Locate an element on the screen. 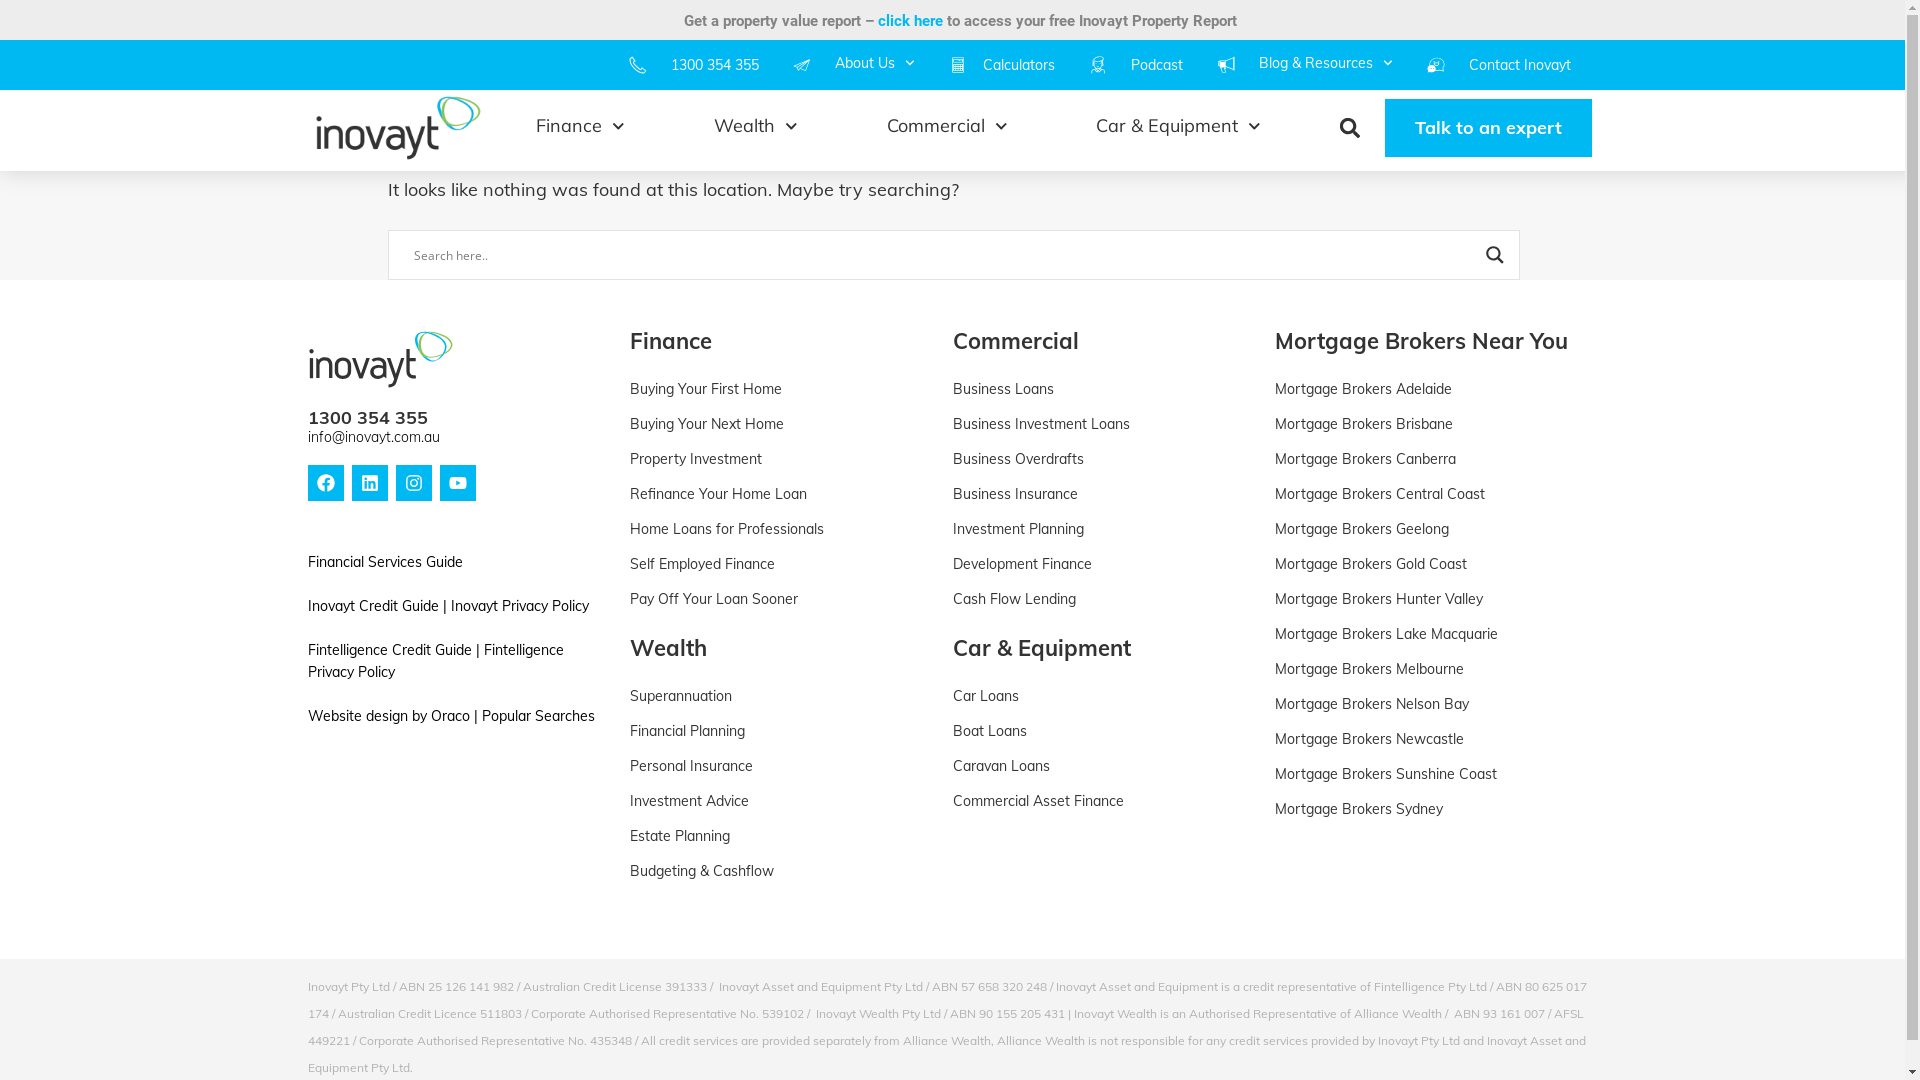 The width and height of the screenshot is (1920, 1080). Finance is located at coordinates (671, 341).